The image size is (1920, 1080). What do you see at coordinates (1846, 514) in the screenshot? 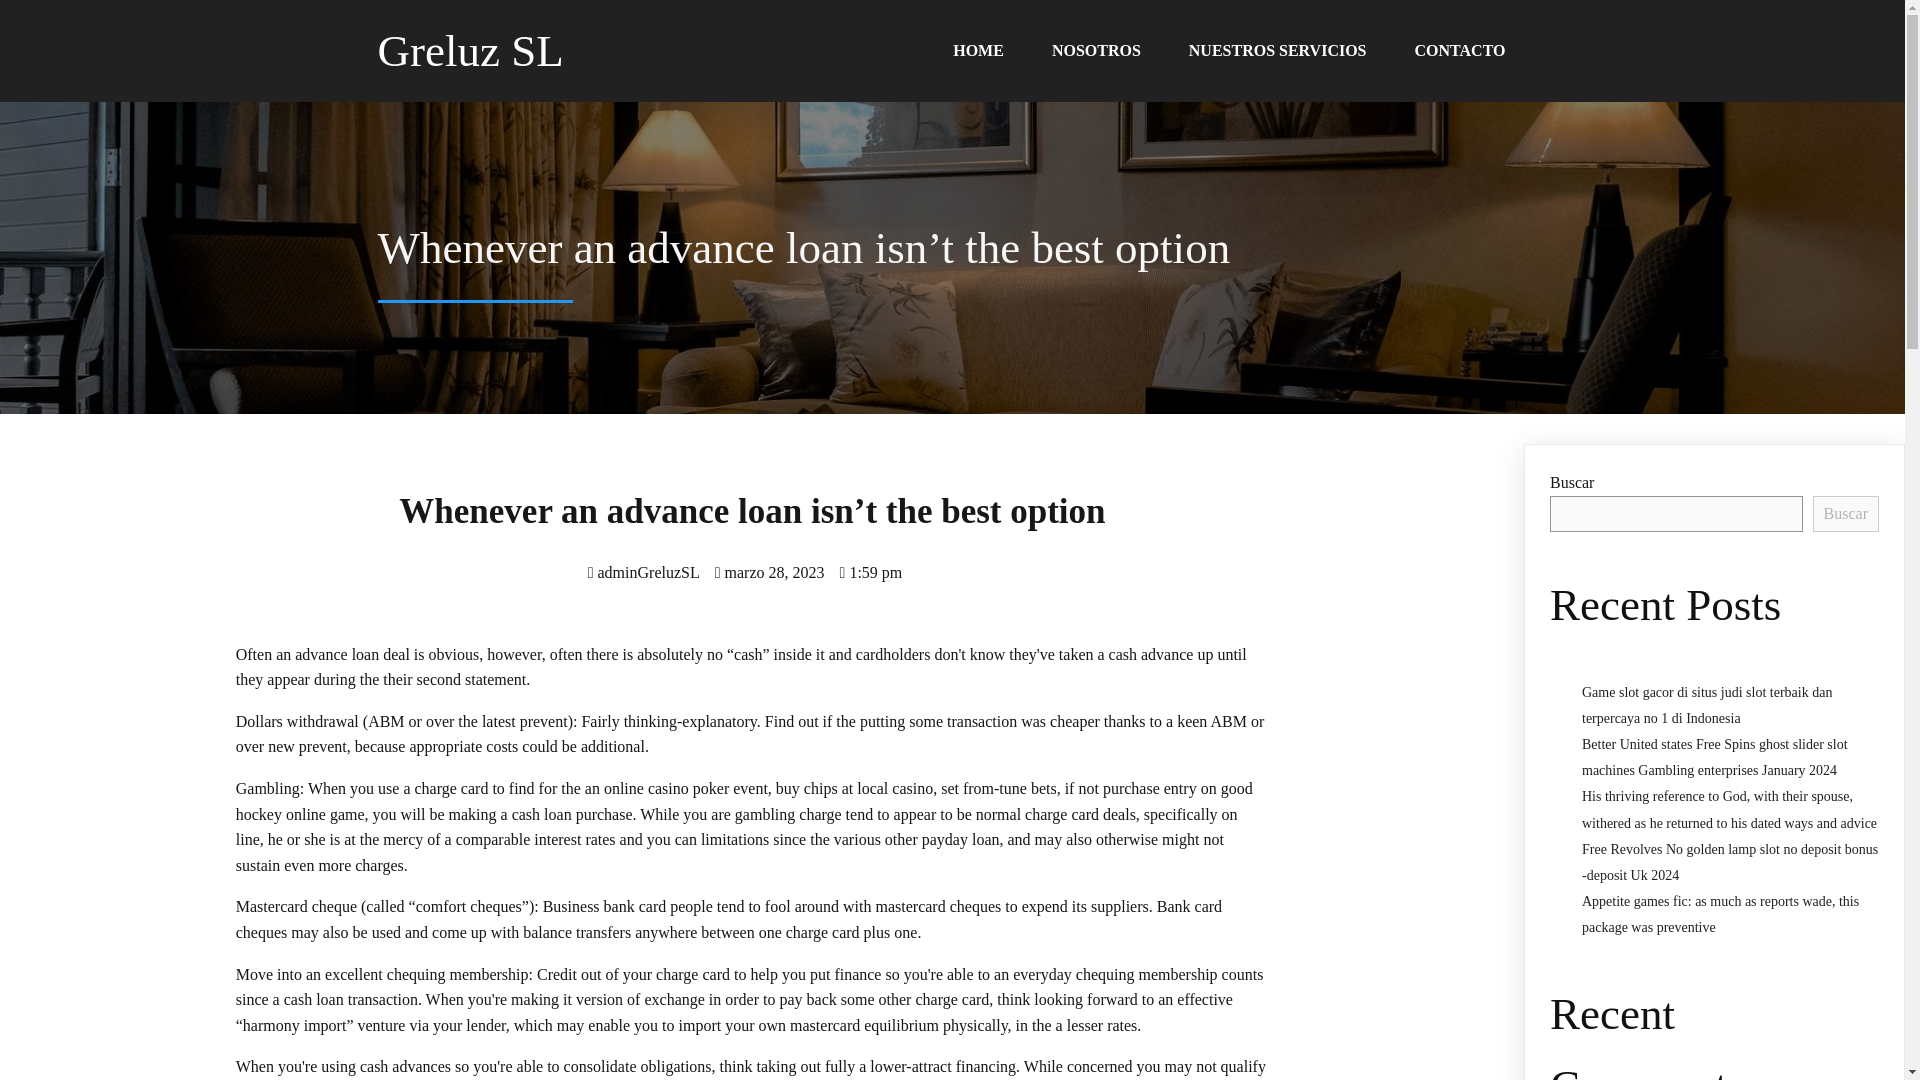
I see `Buscar` at bounding box center [1846, 514].